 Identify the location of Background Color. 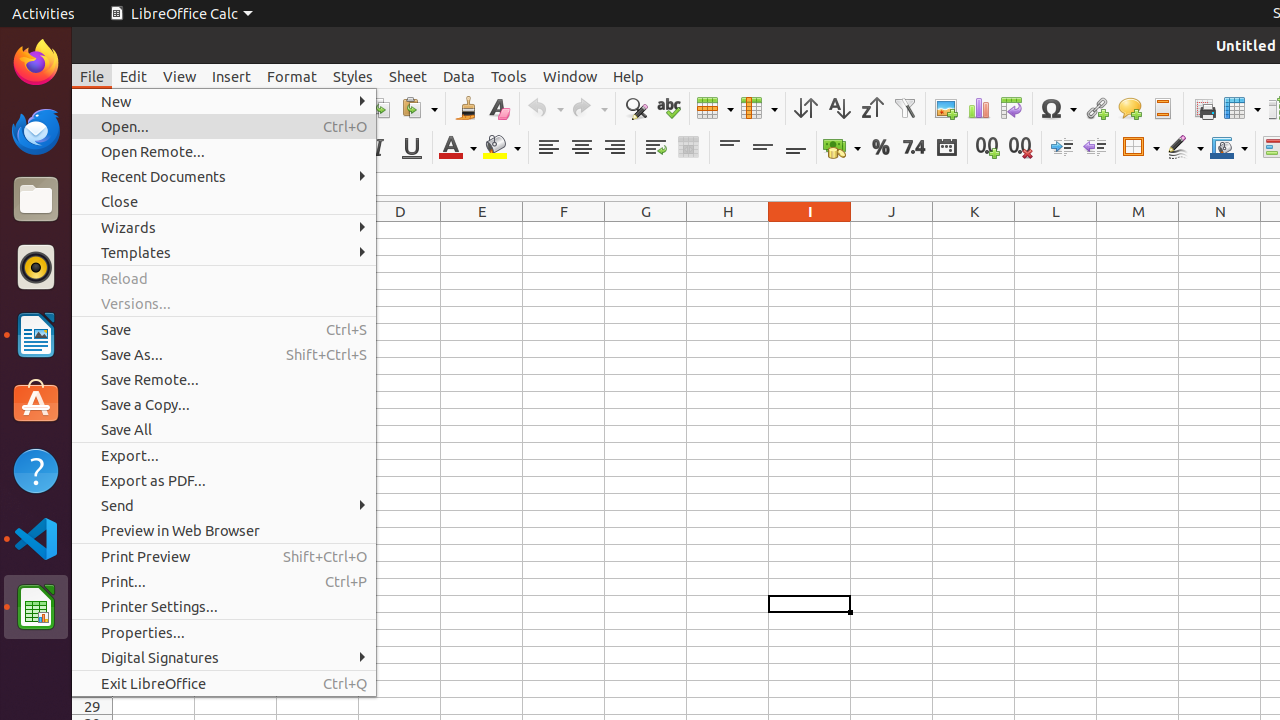
(502, 148).